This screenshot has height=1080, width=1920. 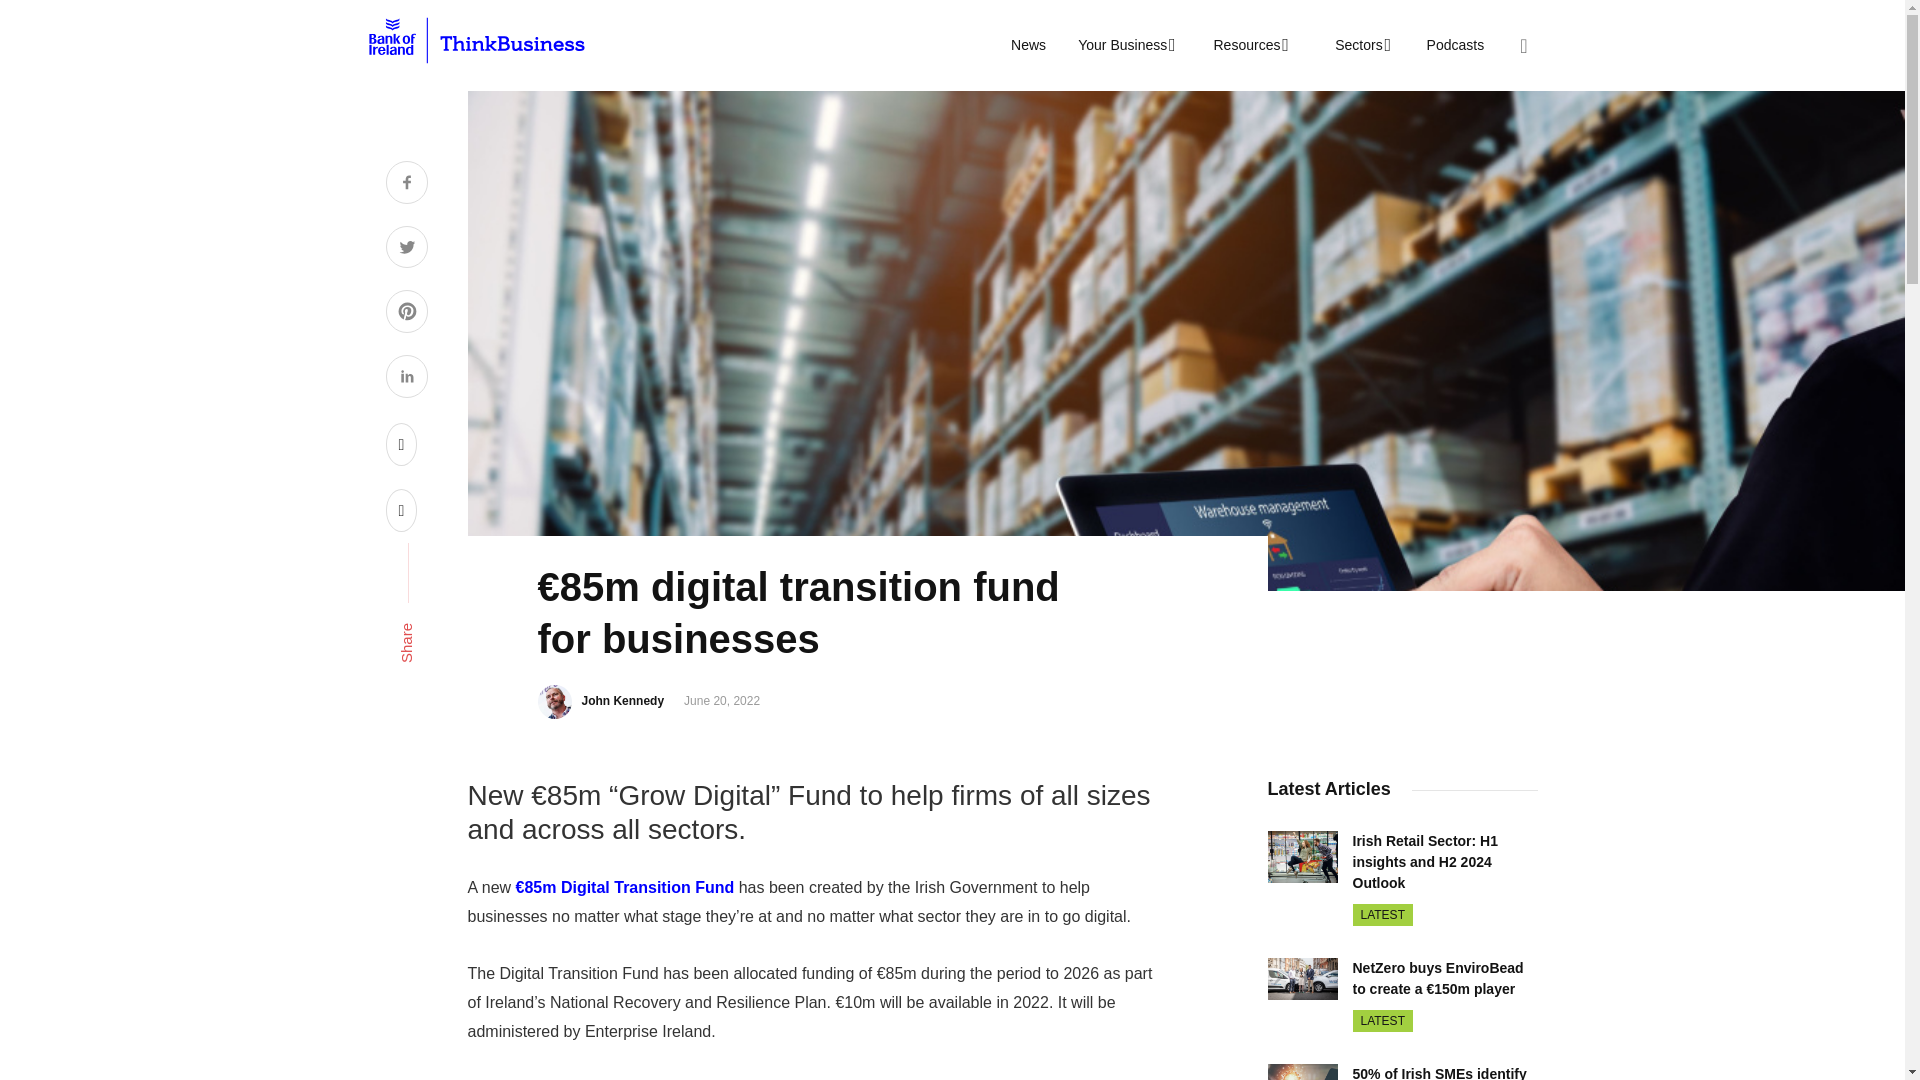 I want to click on Share on Facebook, so click(x=406, y=184).